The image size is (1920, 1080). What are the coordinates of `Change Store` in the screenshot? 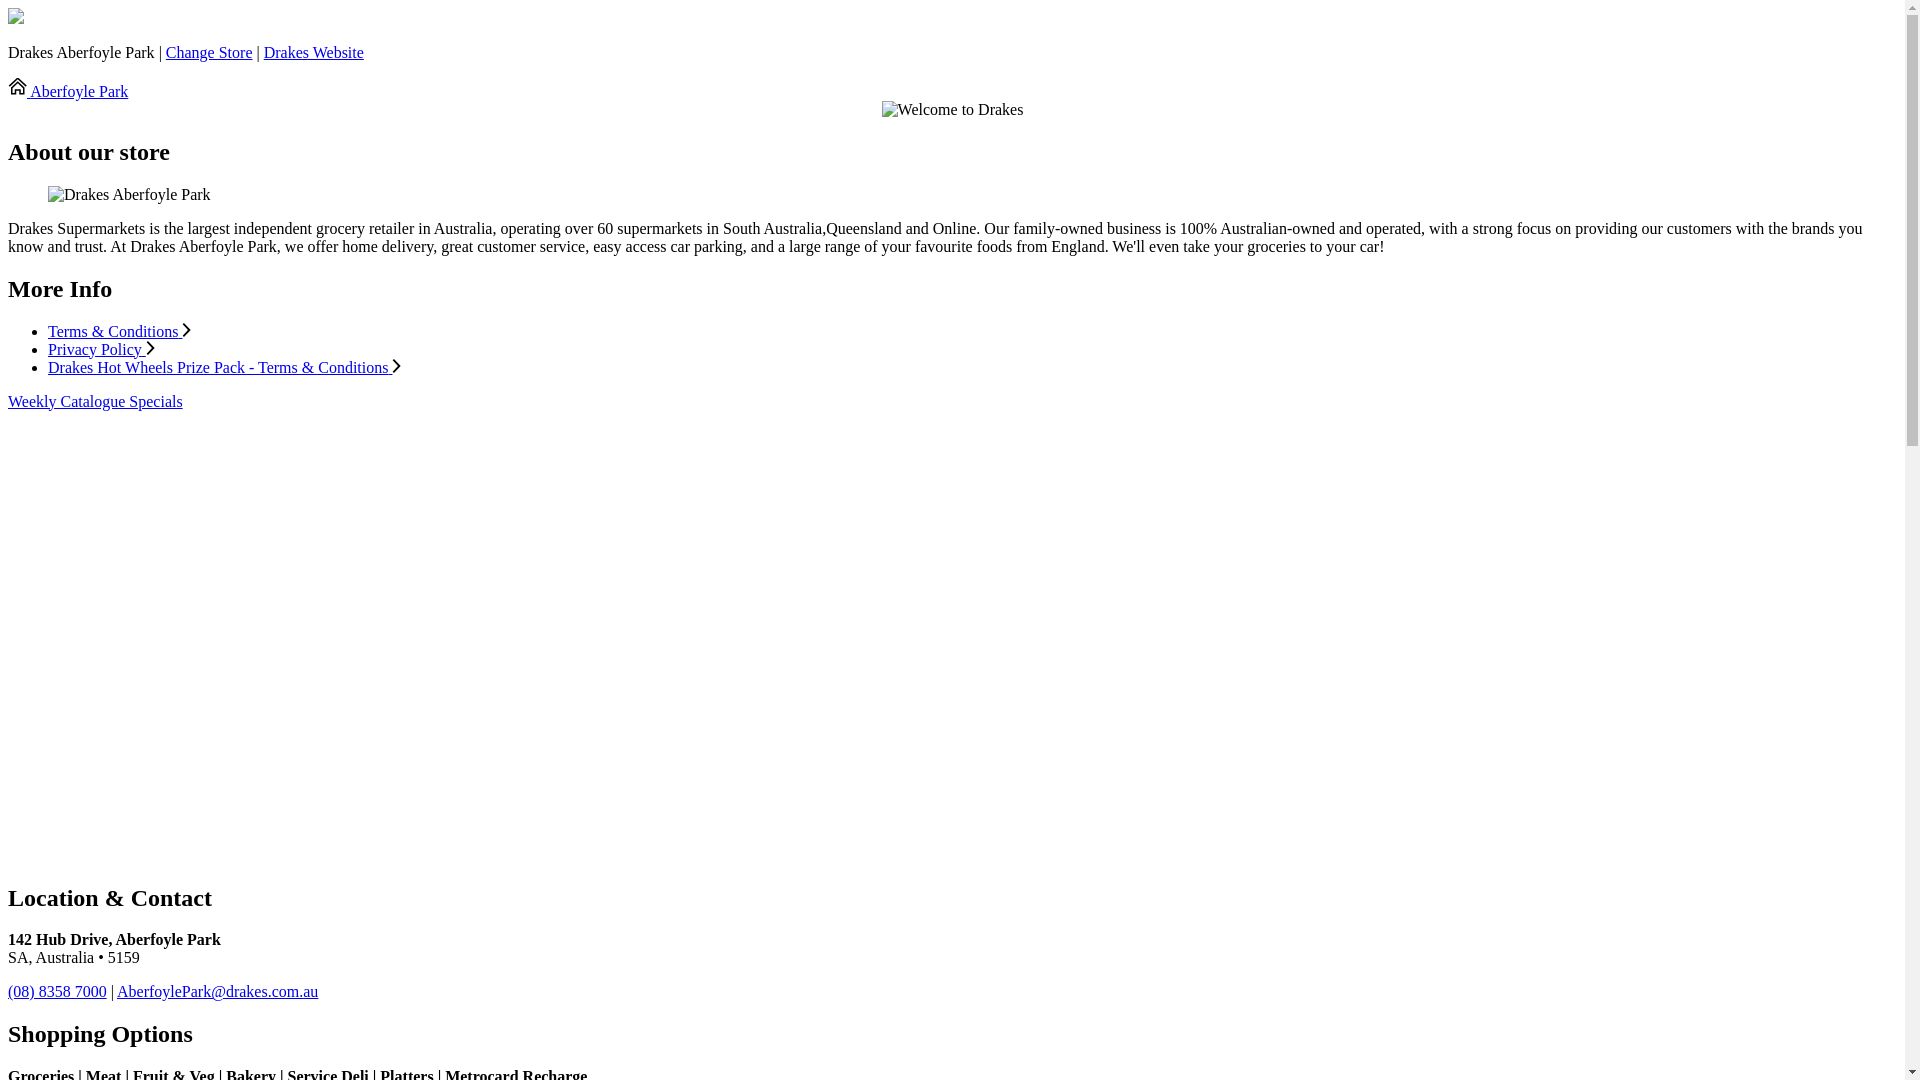 It's located at (210, 52).